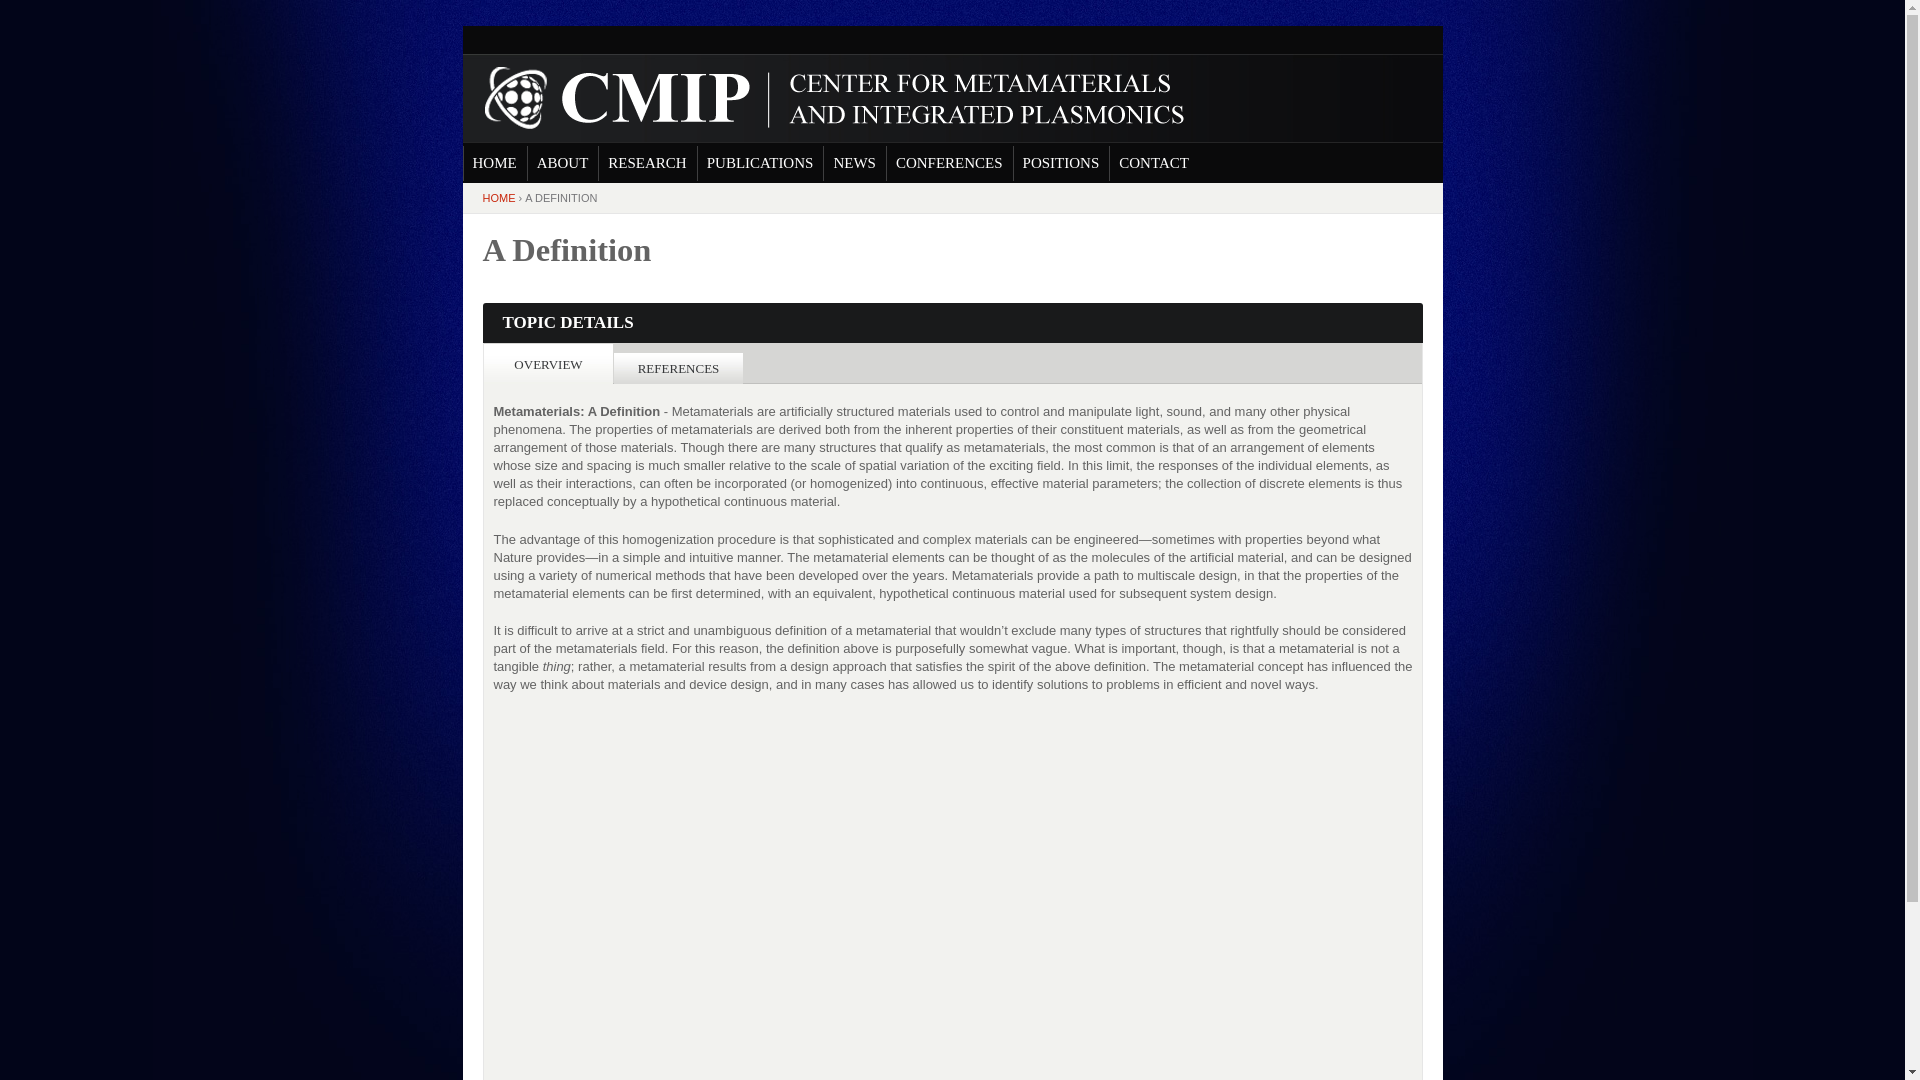 This screenshot has height=1080, width=1920. I want to click on CONTACT, so click(1154, 164).